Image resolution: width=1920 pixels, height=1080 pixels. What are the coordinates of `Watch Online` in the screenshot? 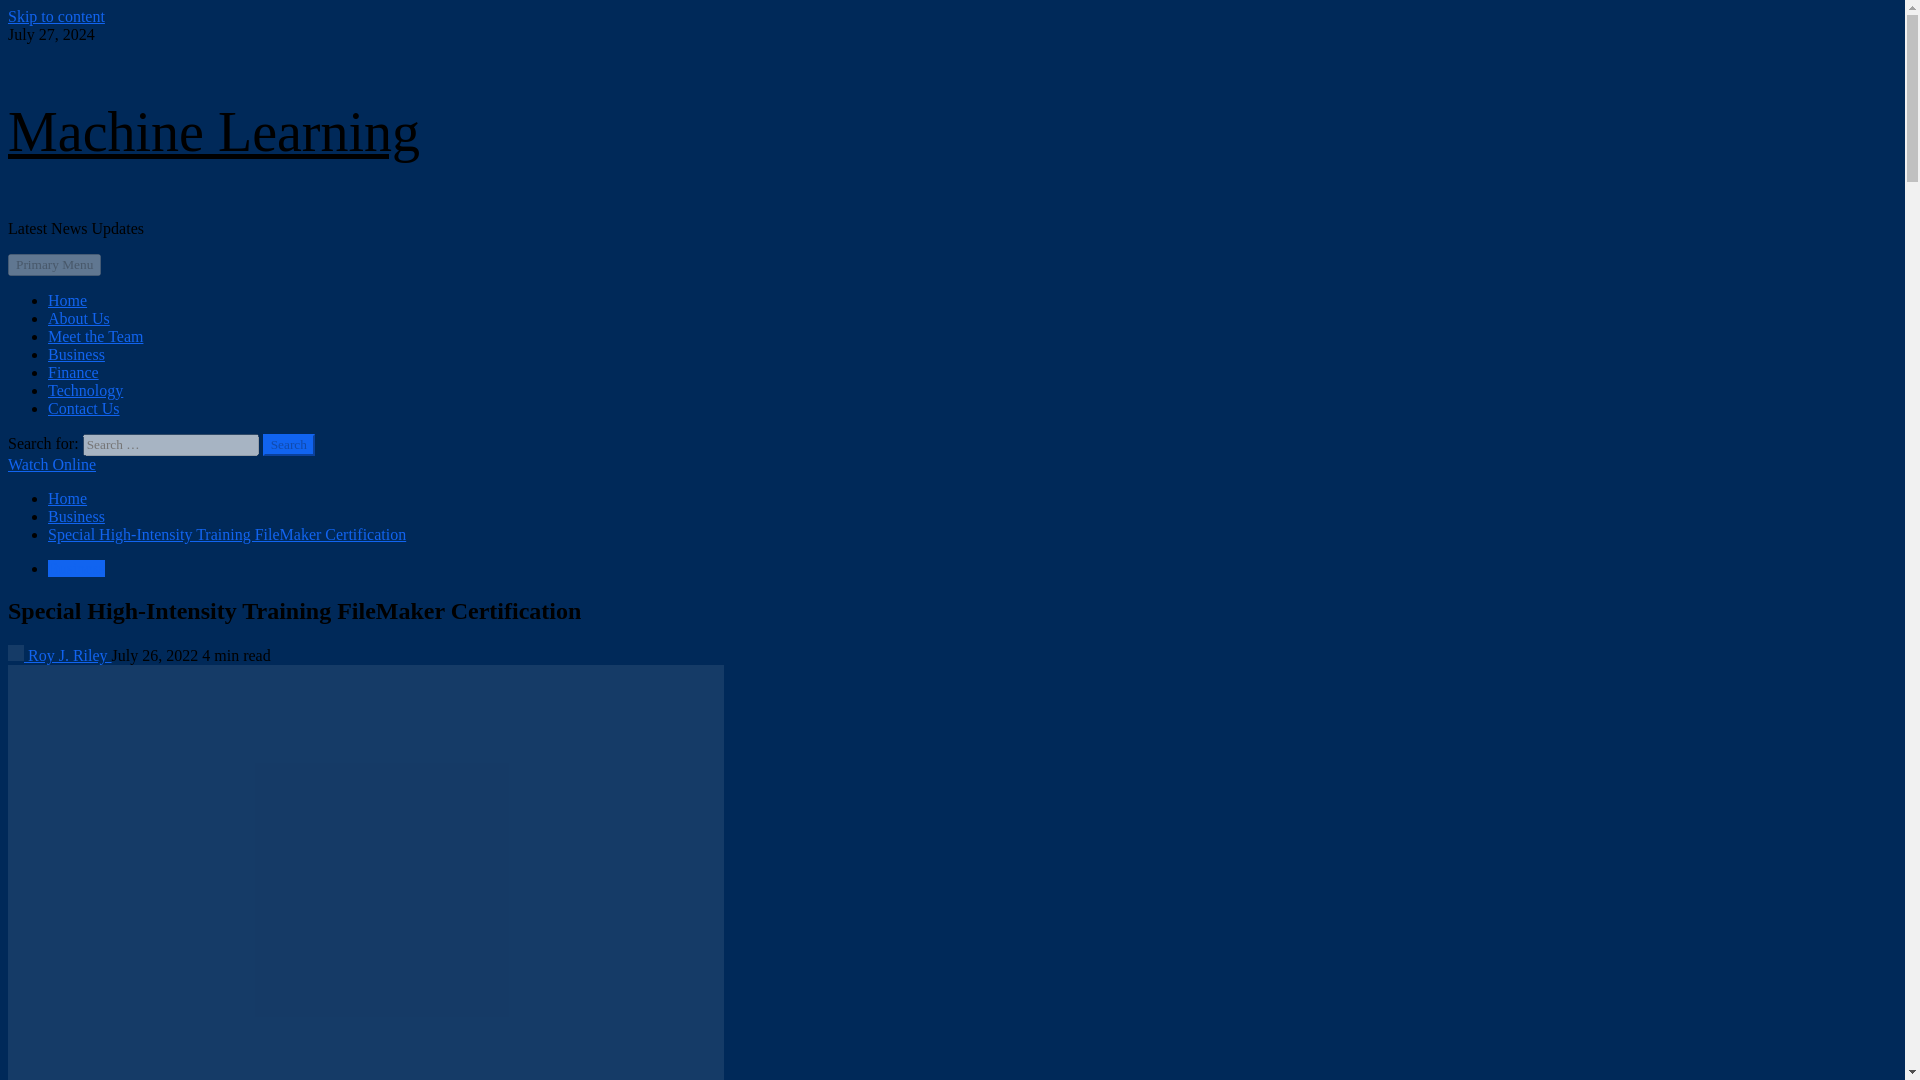 It's located at (52, 464).